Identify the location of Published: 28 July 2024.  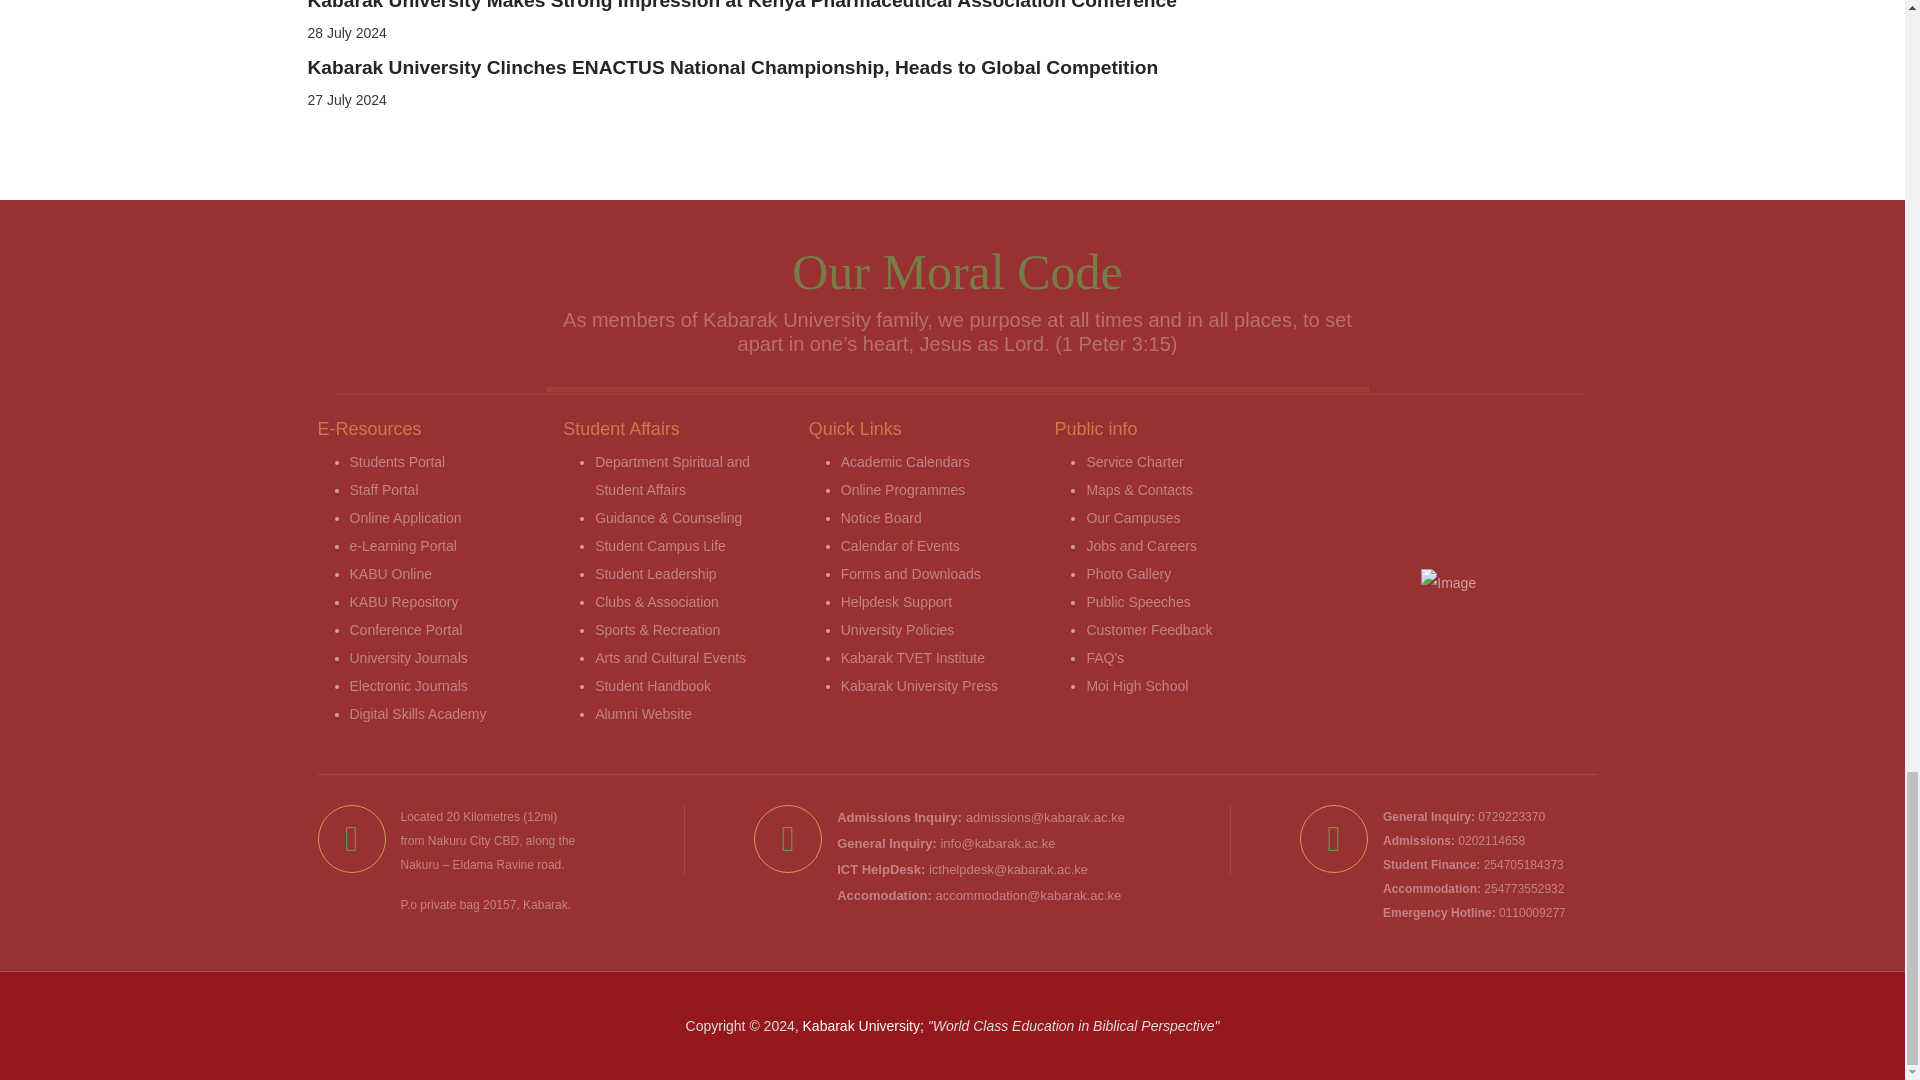
(347, 32).